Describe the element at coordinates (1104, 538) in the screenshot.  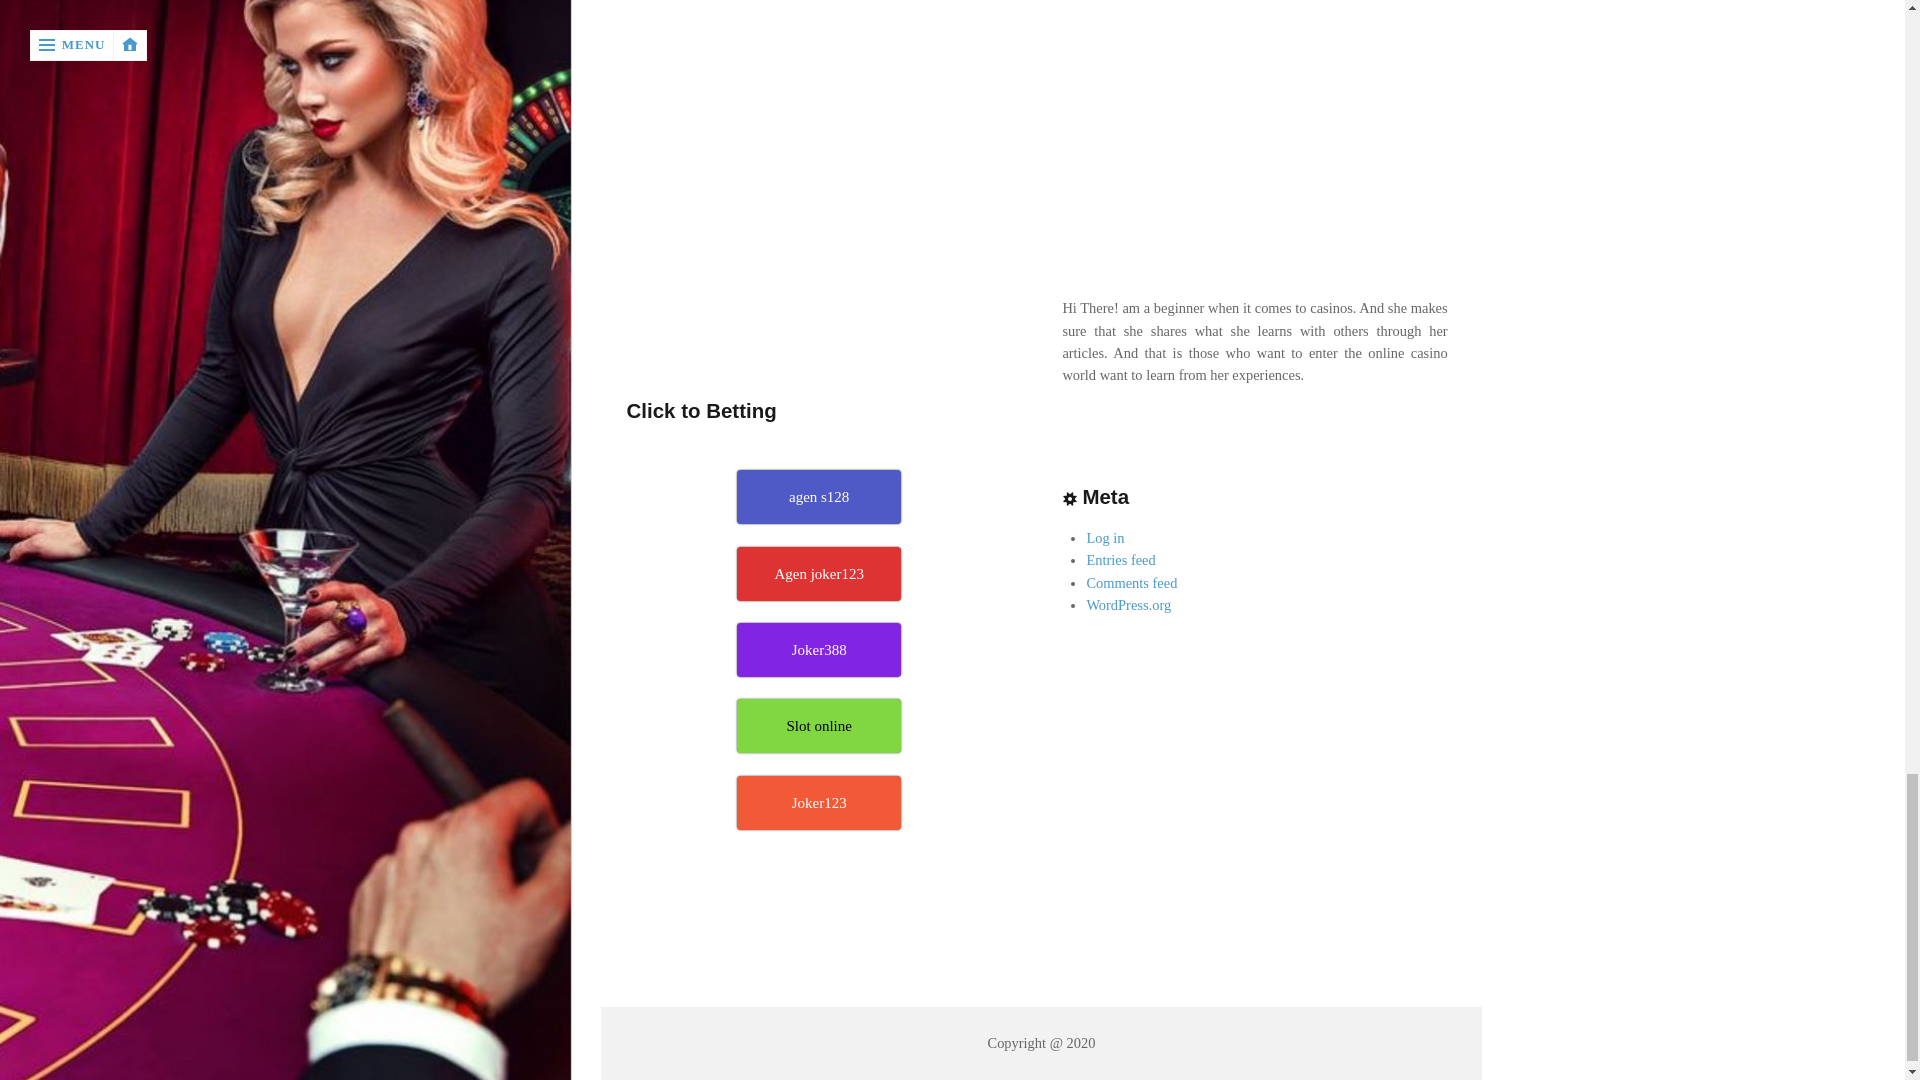
I see `Log in` at that location.